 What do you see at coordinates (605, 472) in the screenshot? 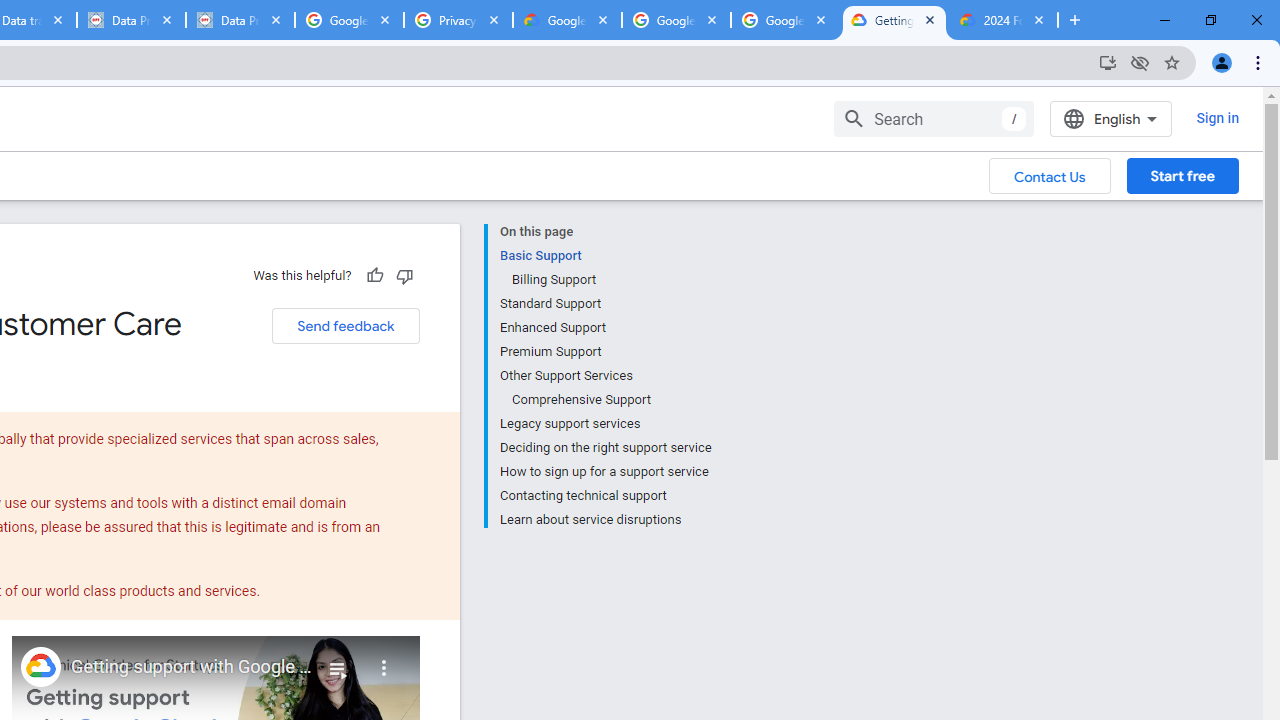
I see `How to sign up for a support service` at bounding box center [605, 472].